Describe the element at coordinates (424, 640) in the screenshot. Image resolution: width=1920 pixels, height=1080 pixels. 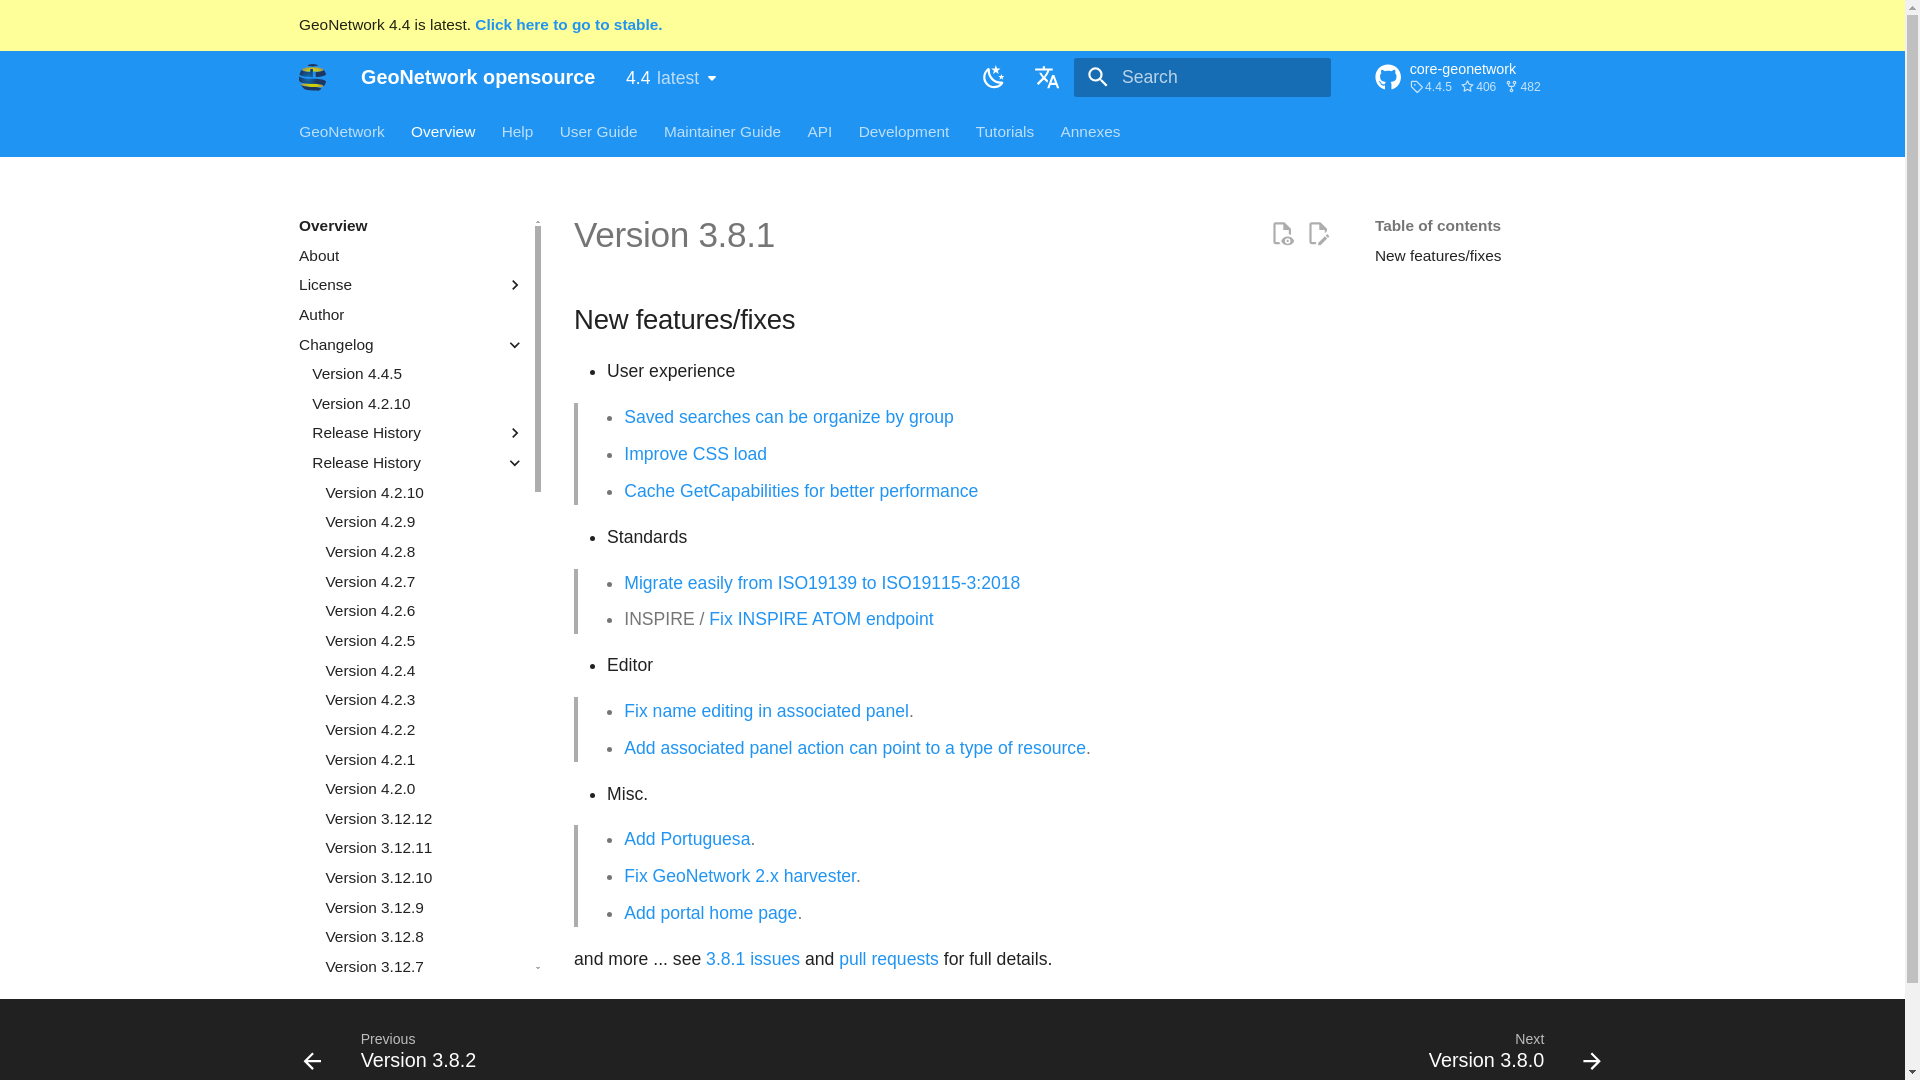
I see `Version 4.2.5` at that location.